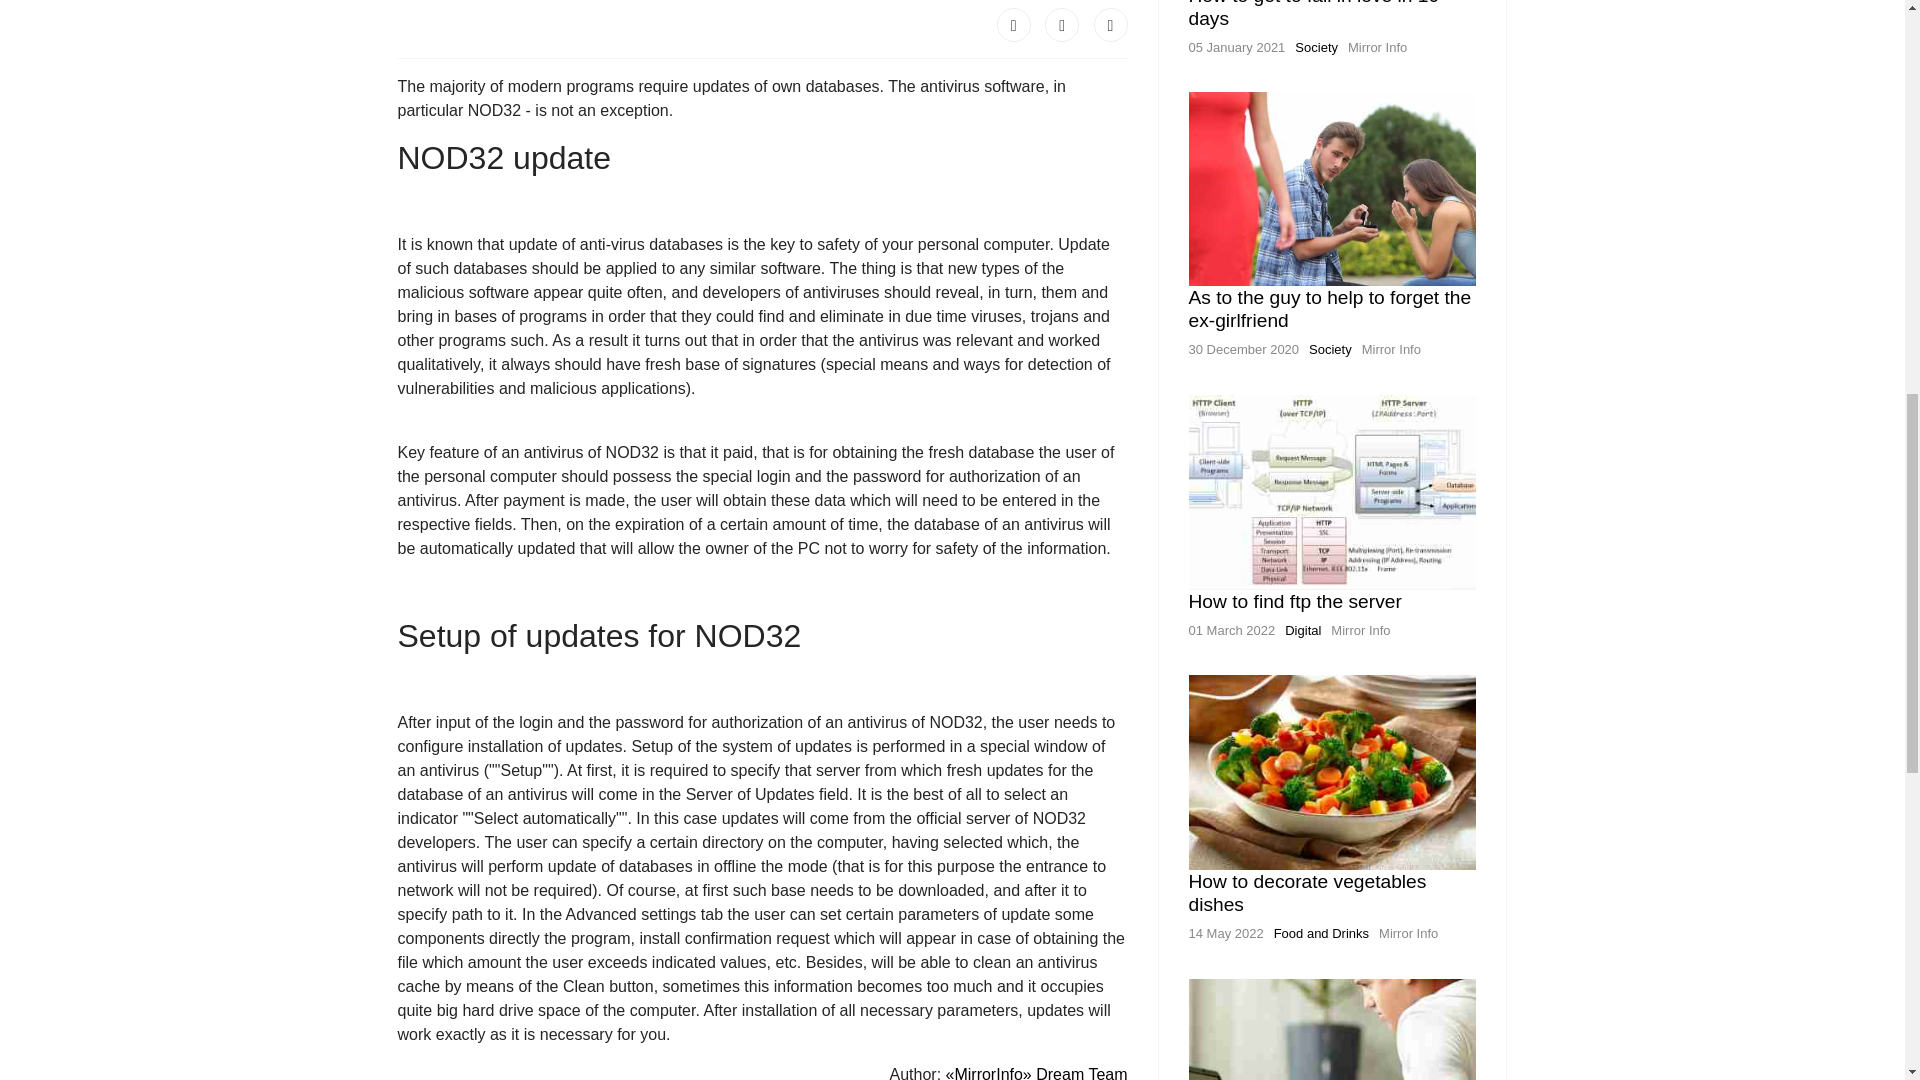 The height and width of the screenshot is (1080, 1920). I want to click on Twitter, so click(1062, 24).